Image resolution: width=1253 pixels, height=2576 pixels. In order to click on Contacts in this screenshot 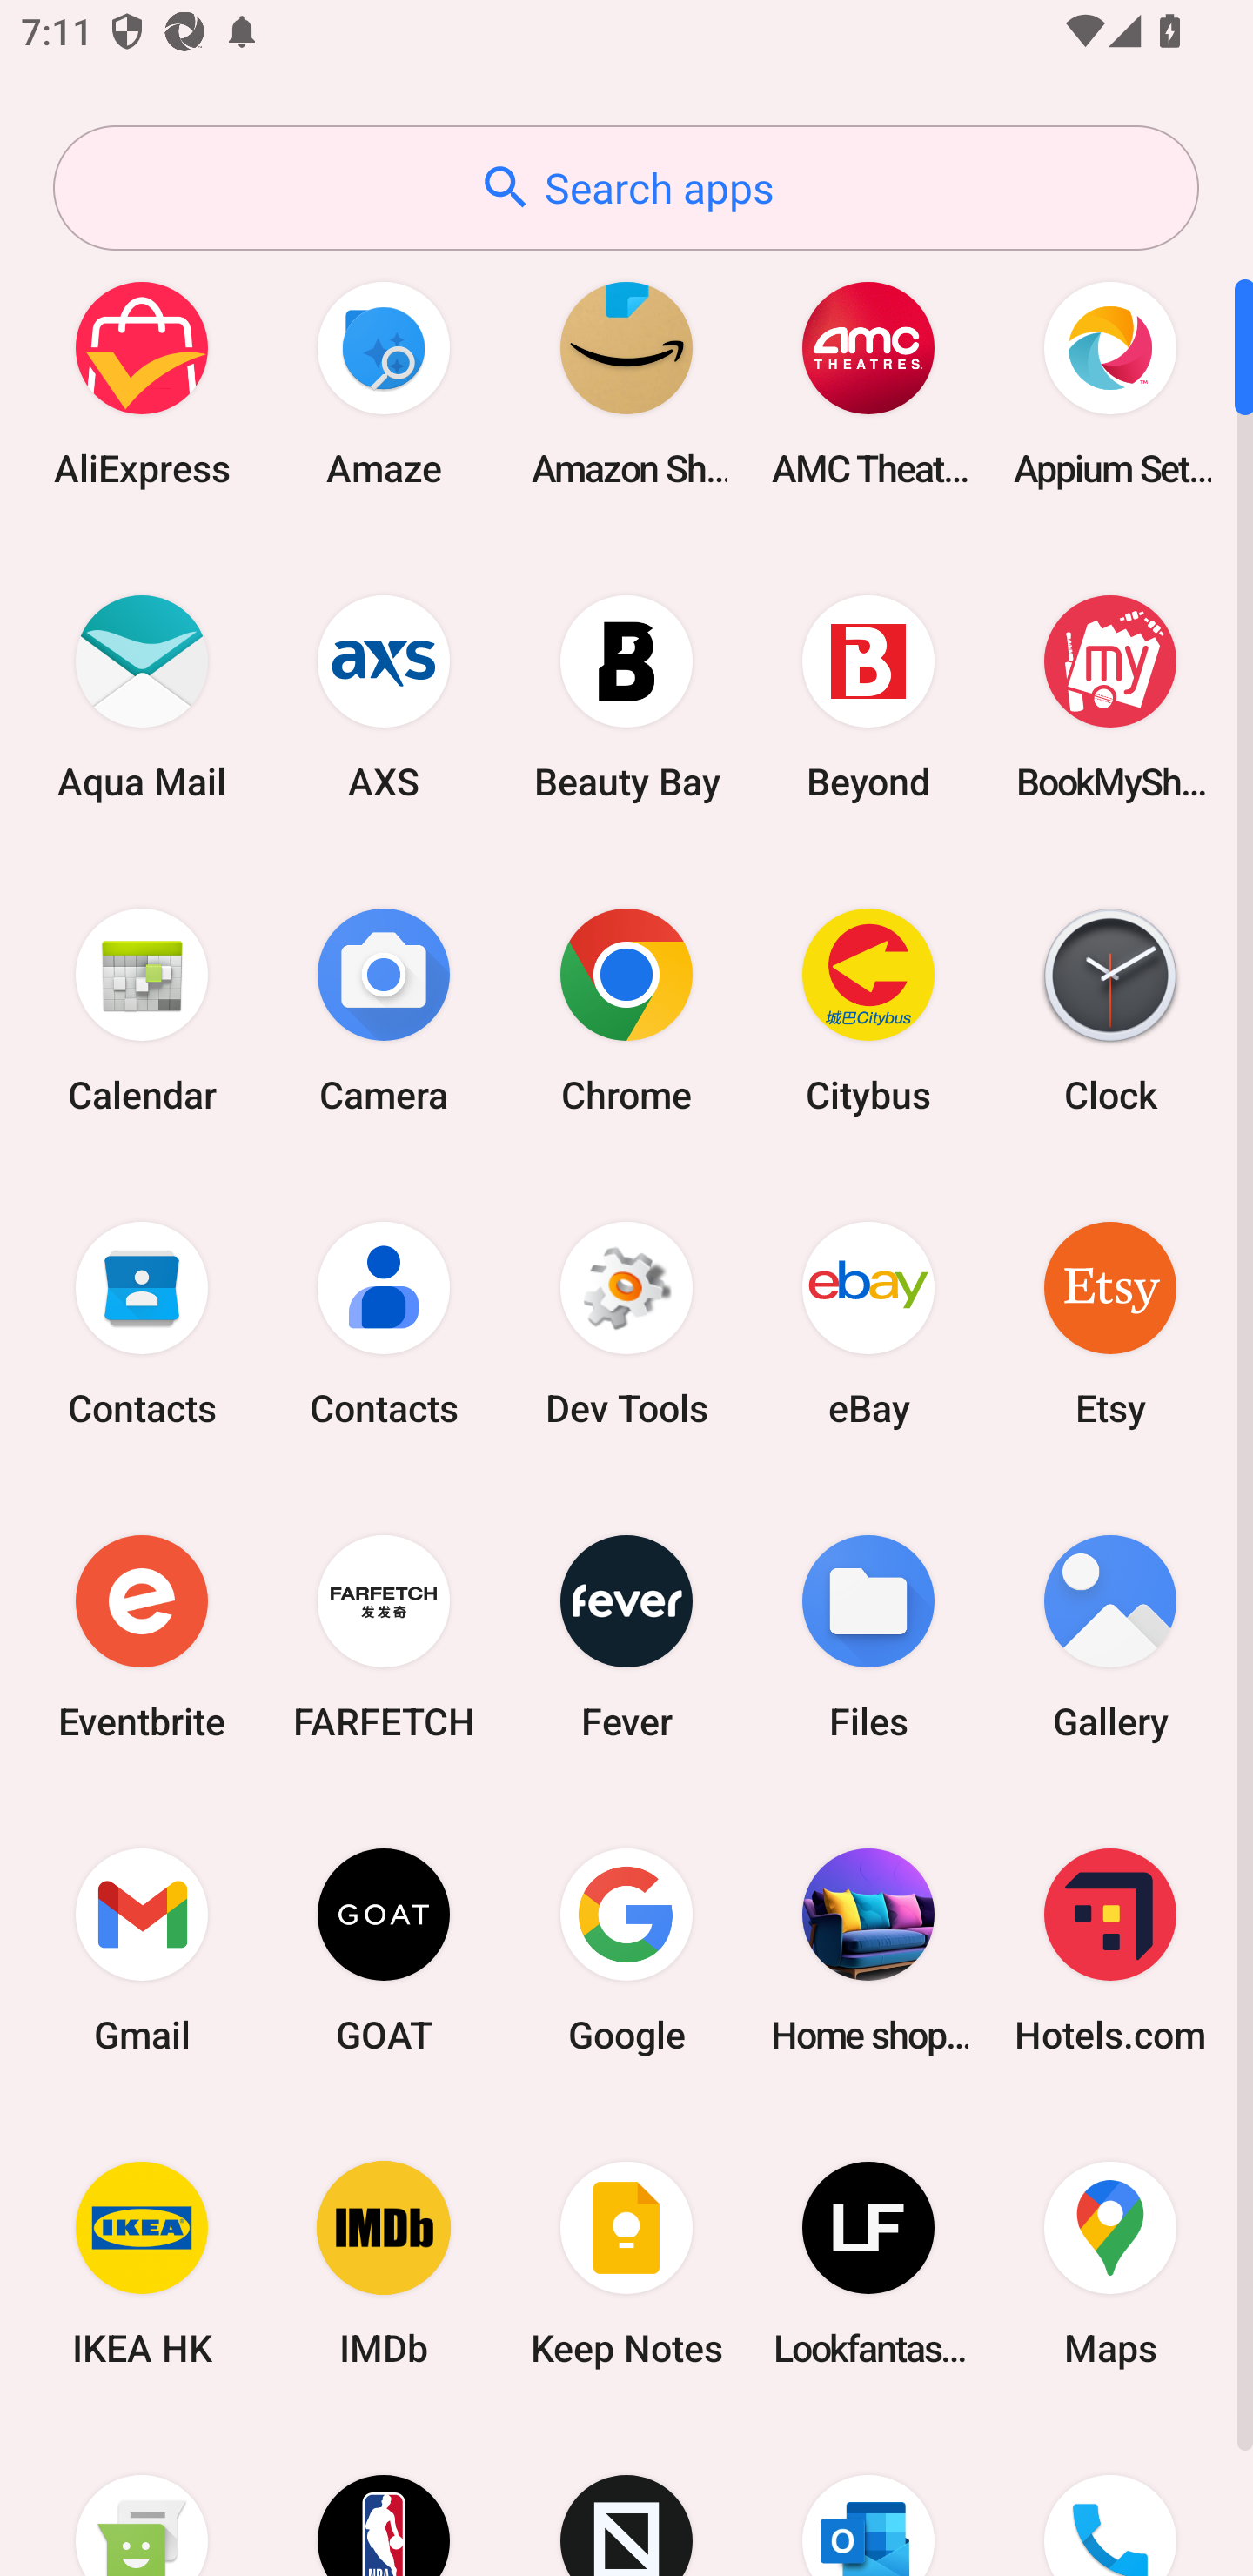, I will do `click(384, 1323)`.